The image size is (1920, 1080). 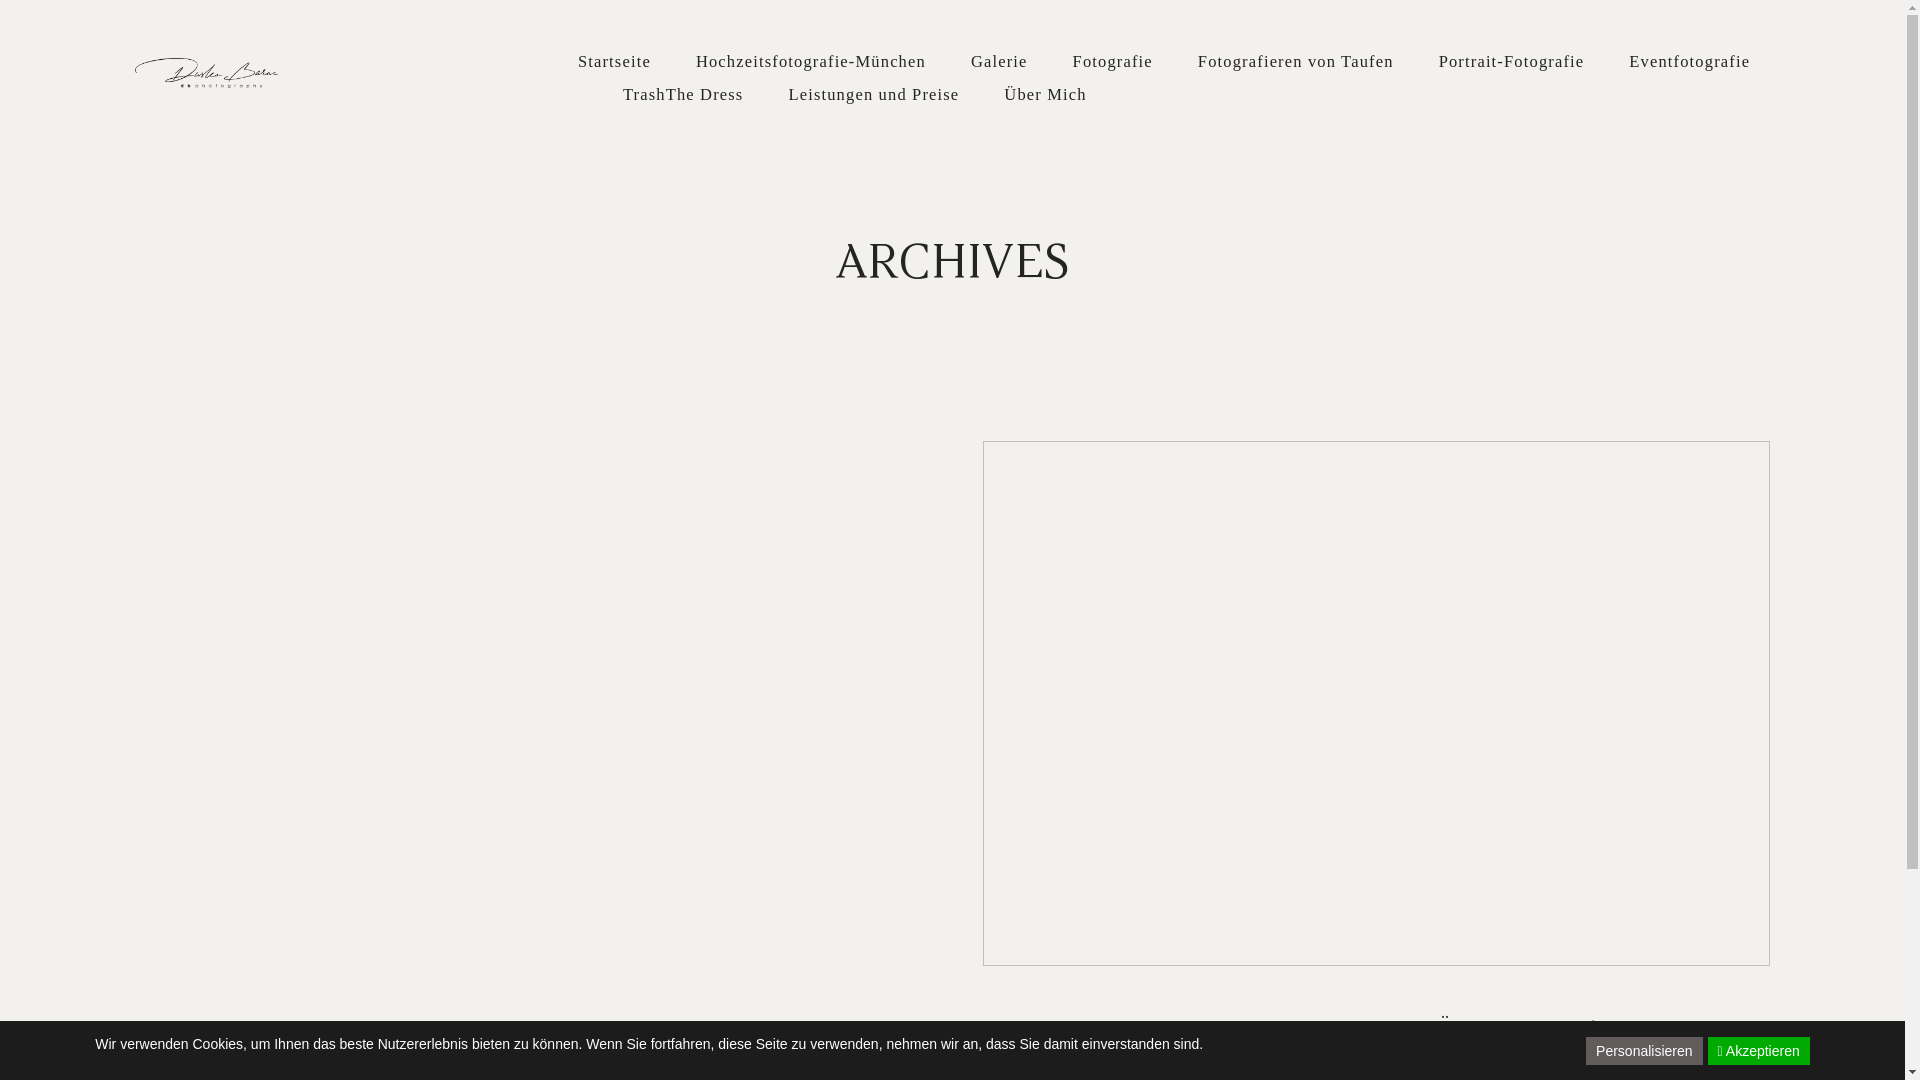 I want to click on Portrait-Fotografie, so click(x=1512, y=61).